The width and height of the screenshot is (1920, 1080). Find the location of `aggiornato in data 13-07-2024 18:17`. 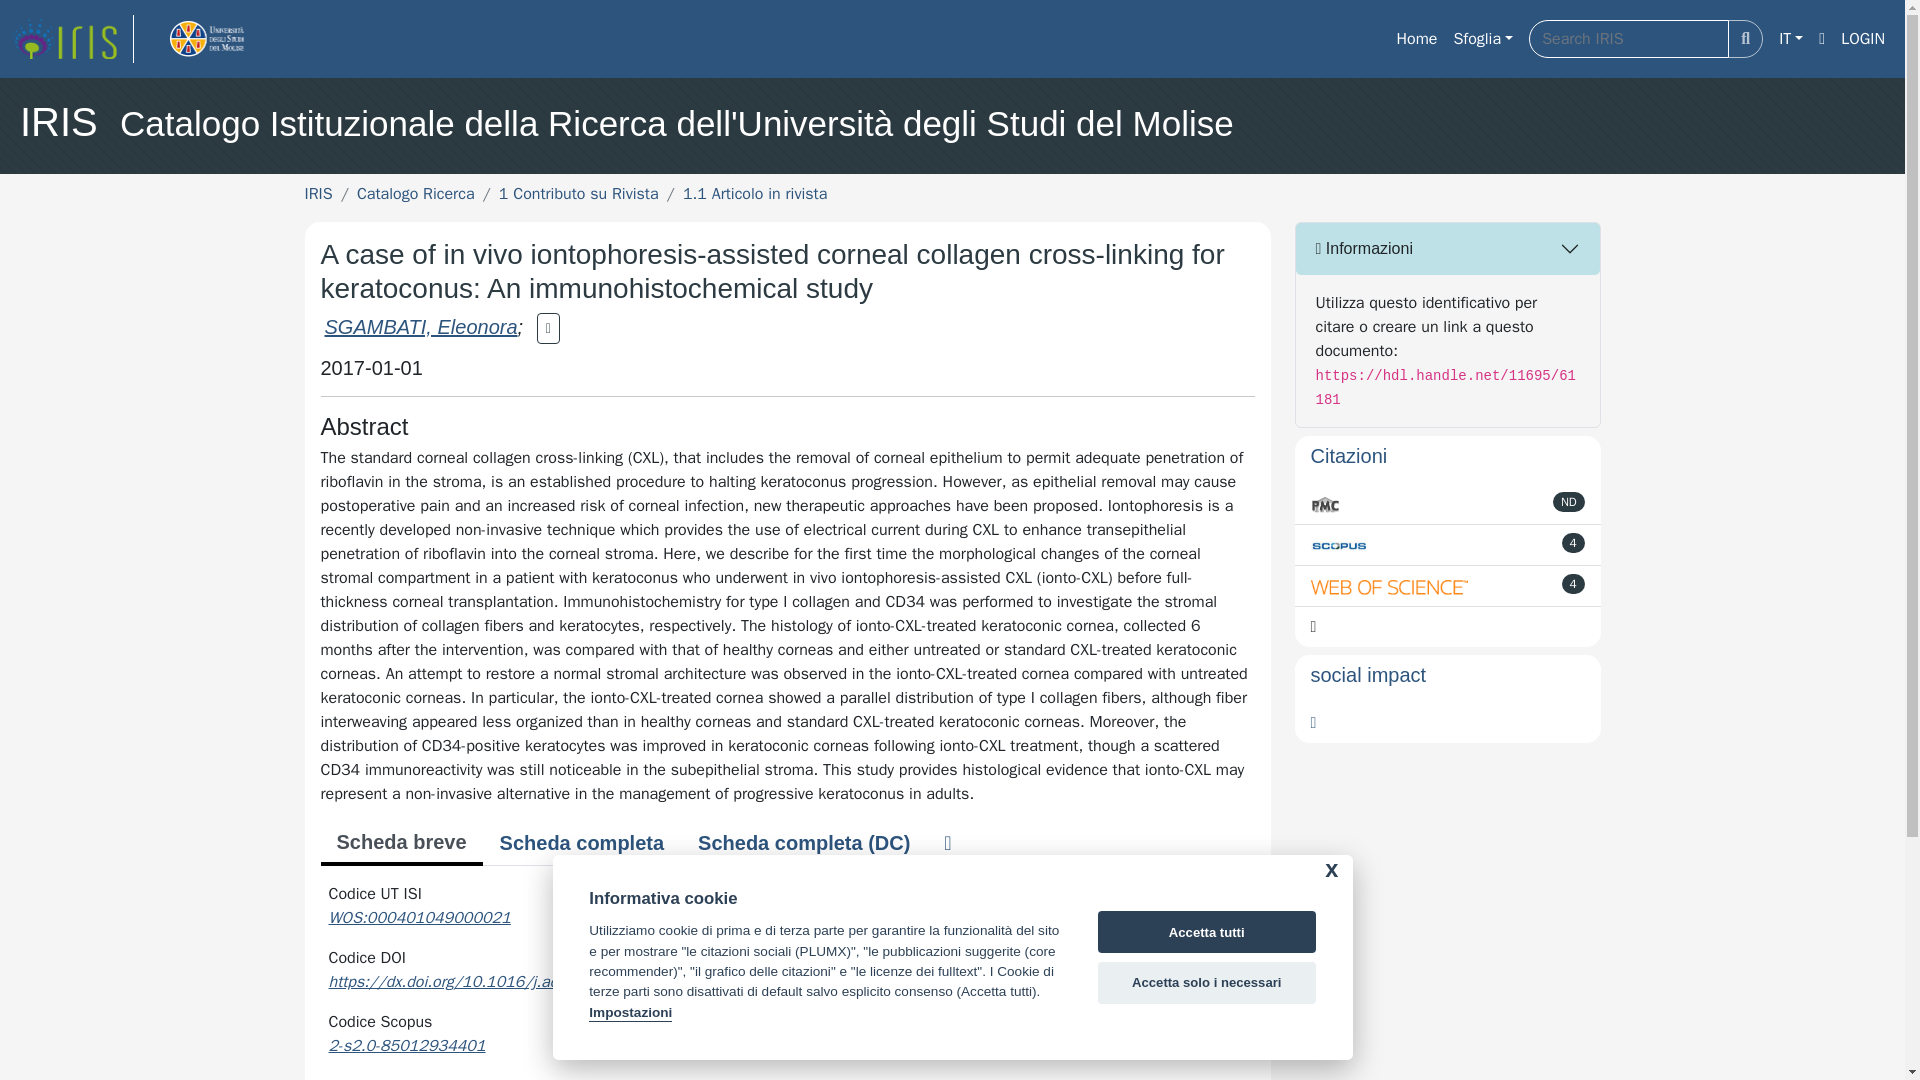

aggiornato in data 13-07-2024 18:17 is located at coordinates (1574, 542).